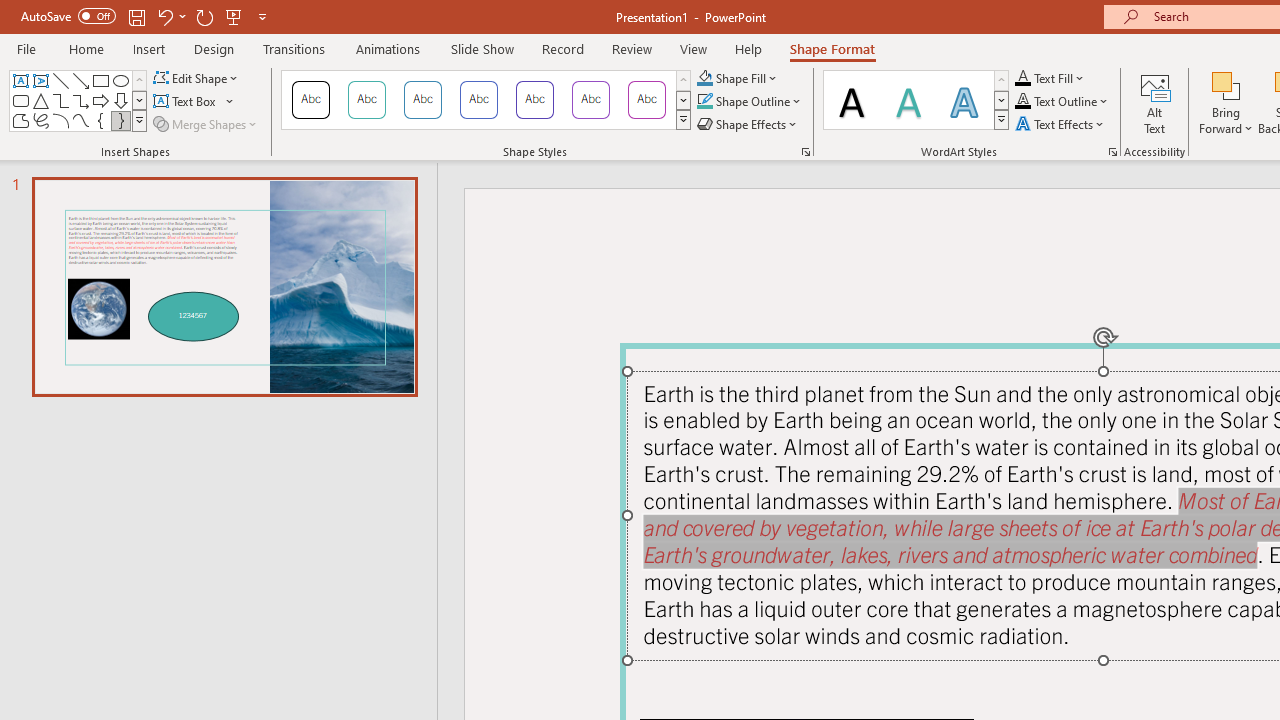  Describe the element at coordinates (1023, 102) in the screenshot. I see `Text Outline RGB(0, 0, 0)` at that location.